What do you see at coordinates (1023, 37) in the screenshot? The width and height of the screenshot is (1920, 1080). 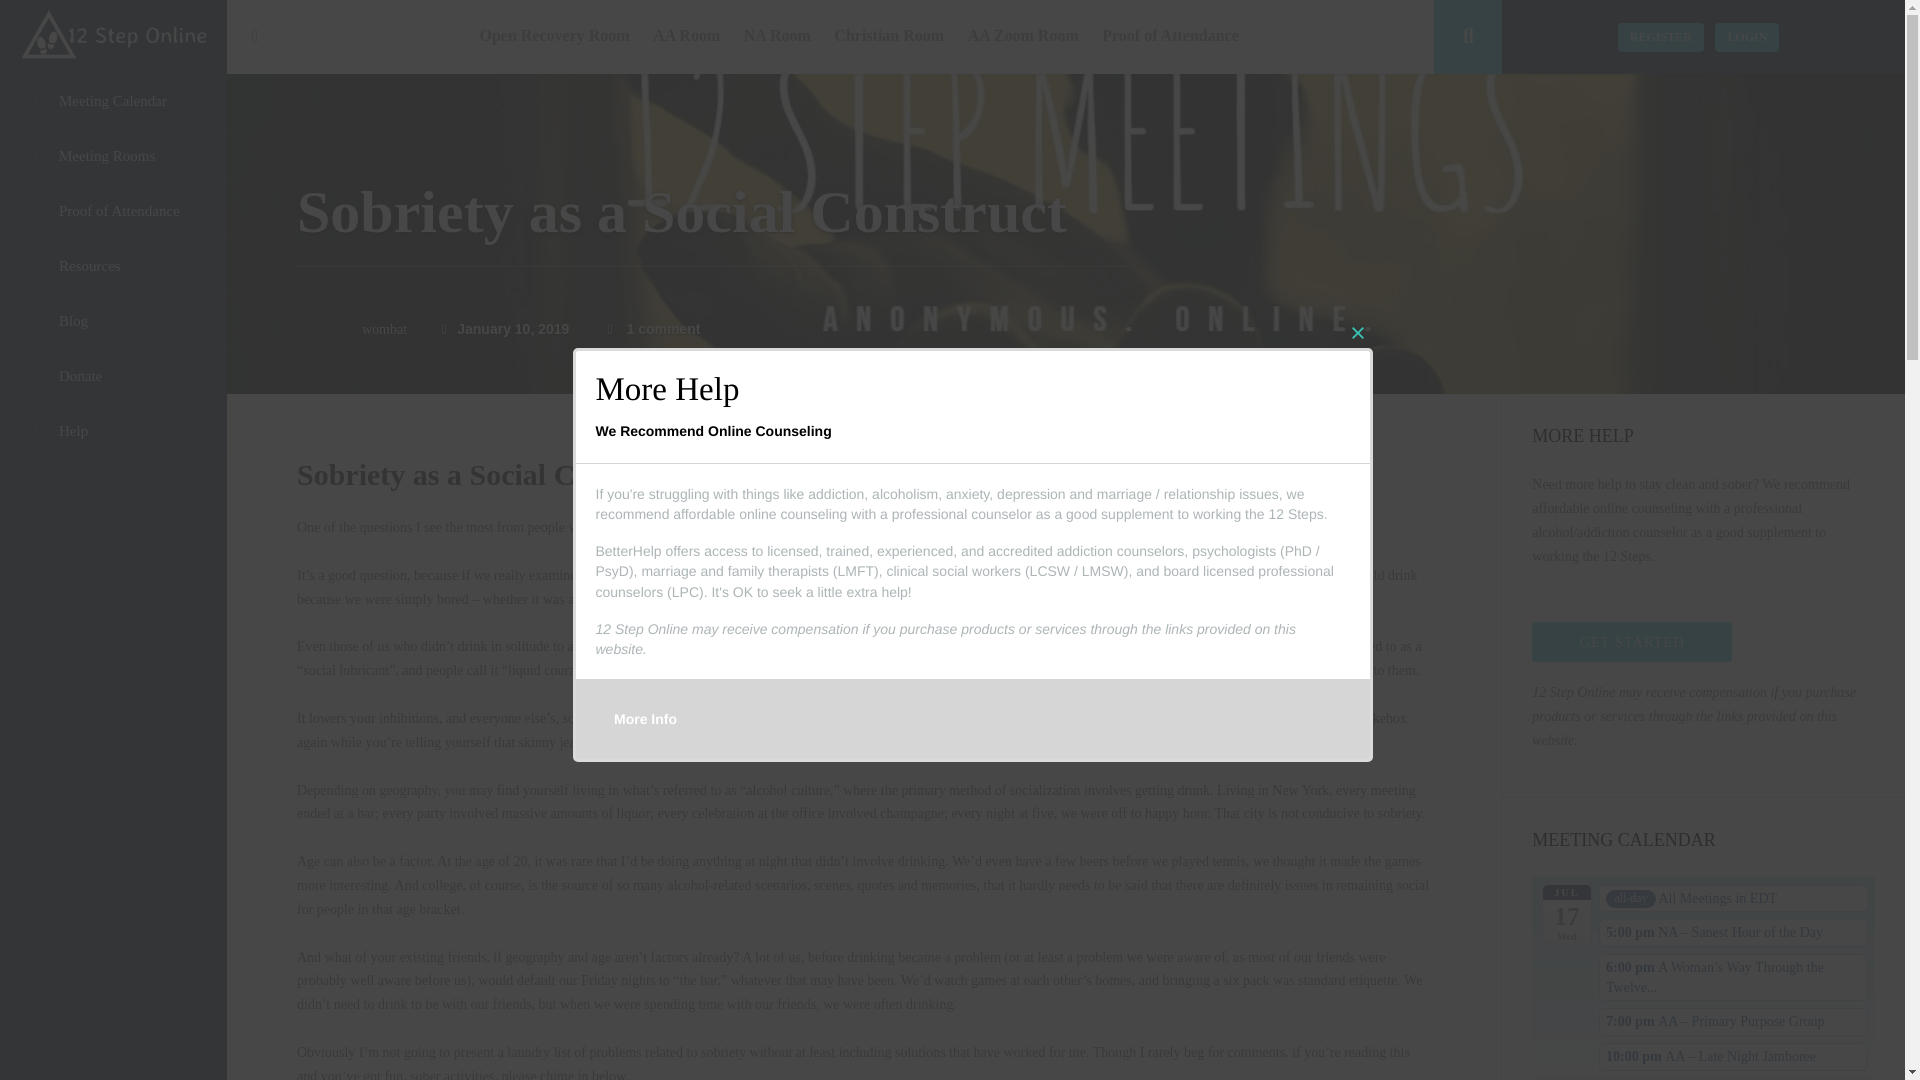 I see `AA Zoom Room` at bounding box center [1023, 37].